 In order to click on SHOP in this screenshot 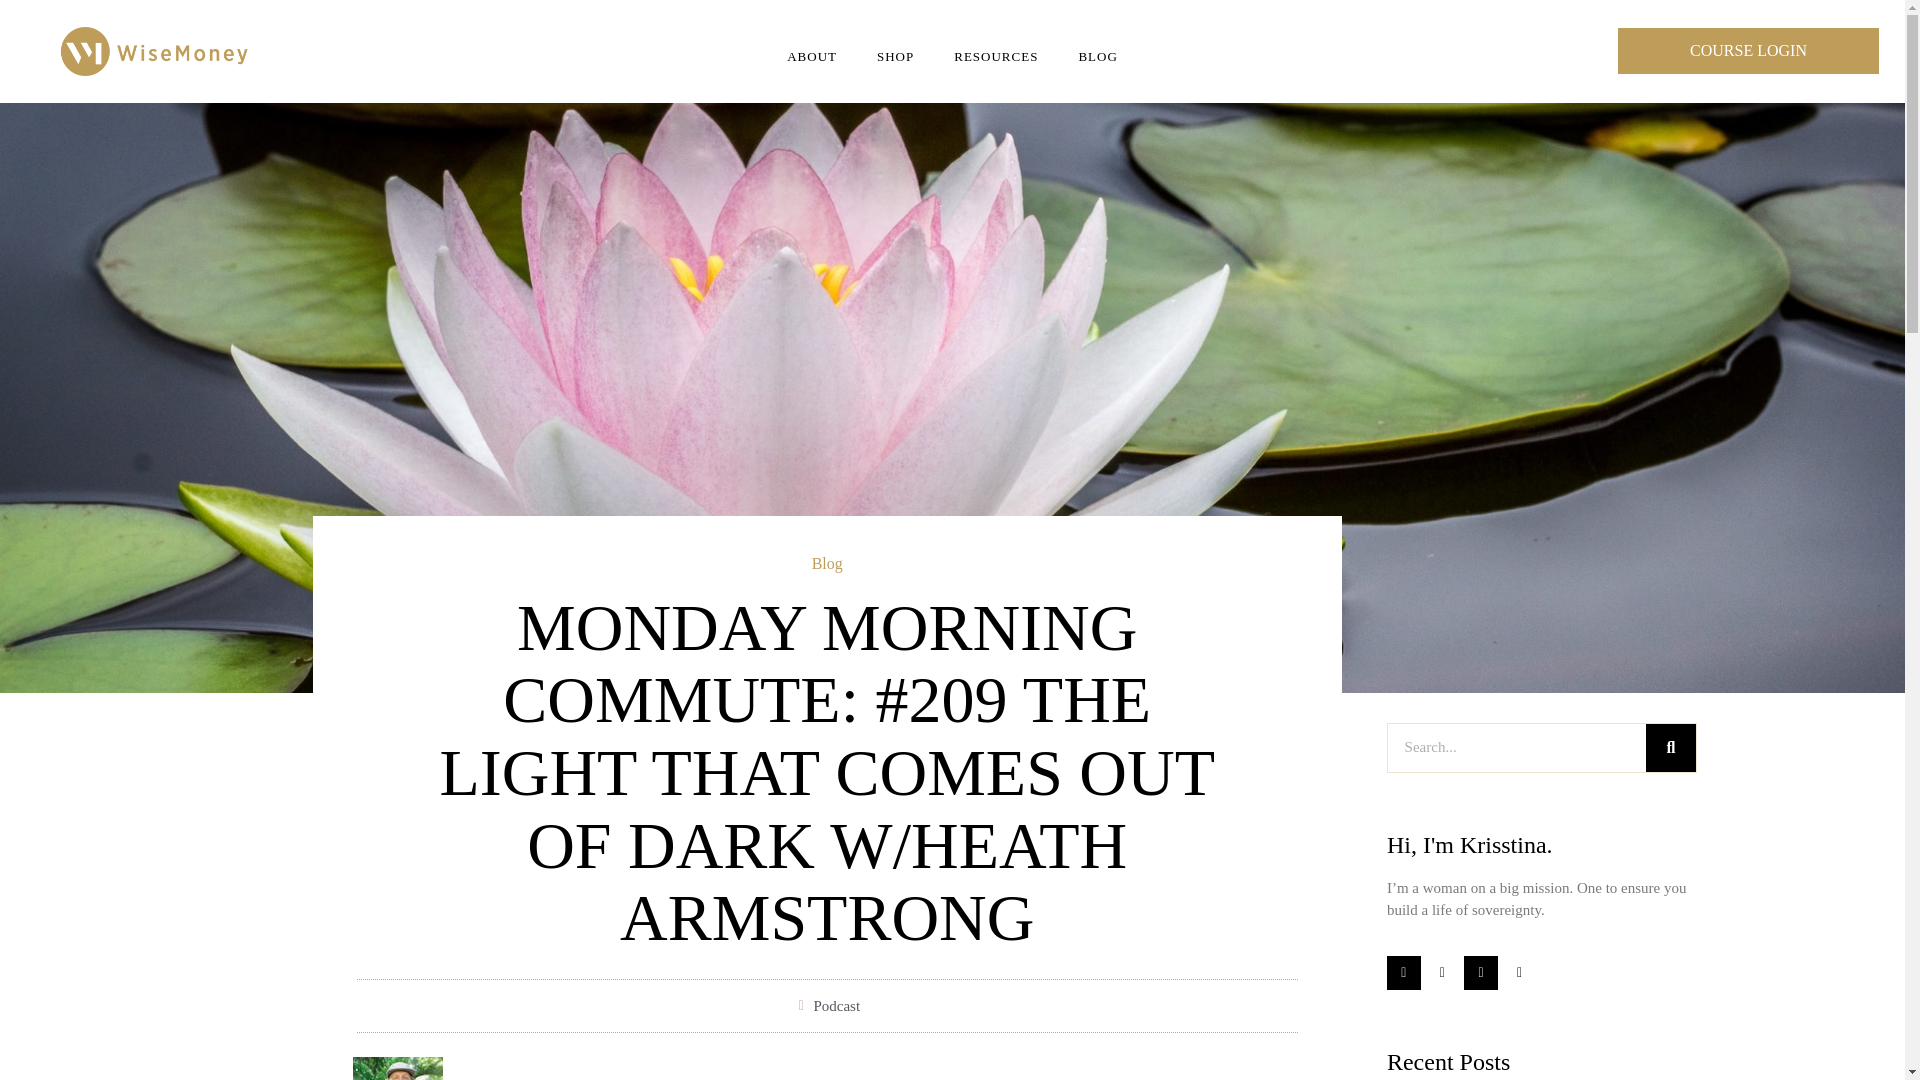, I will do `click(894, 56)`.